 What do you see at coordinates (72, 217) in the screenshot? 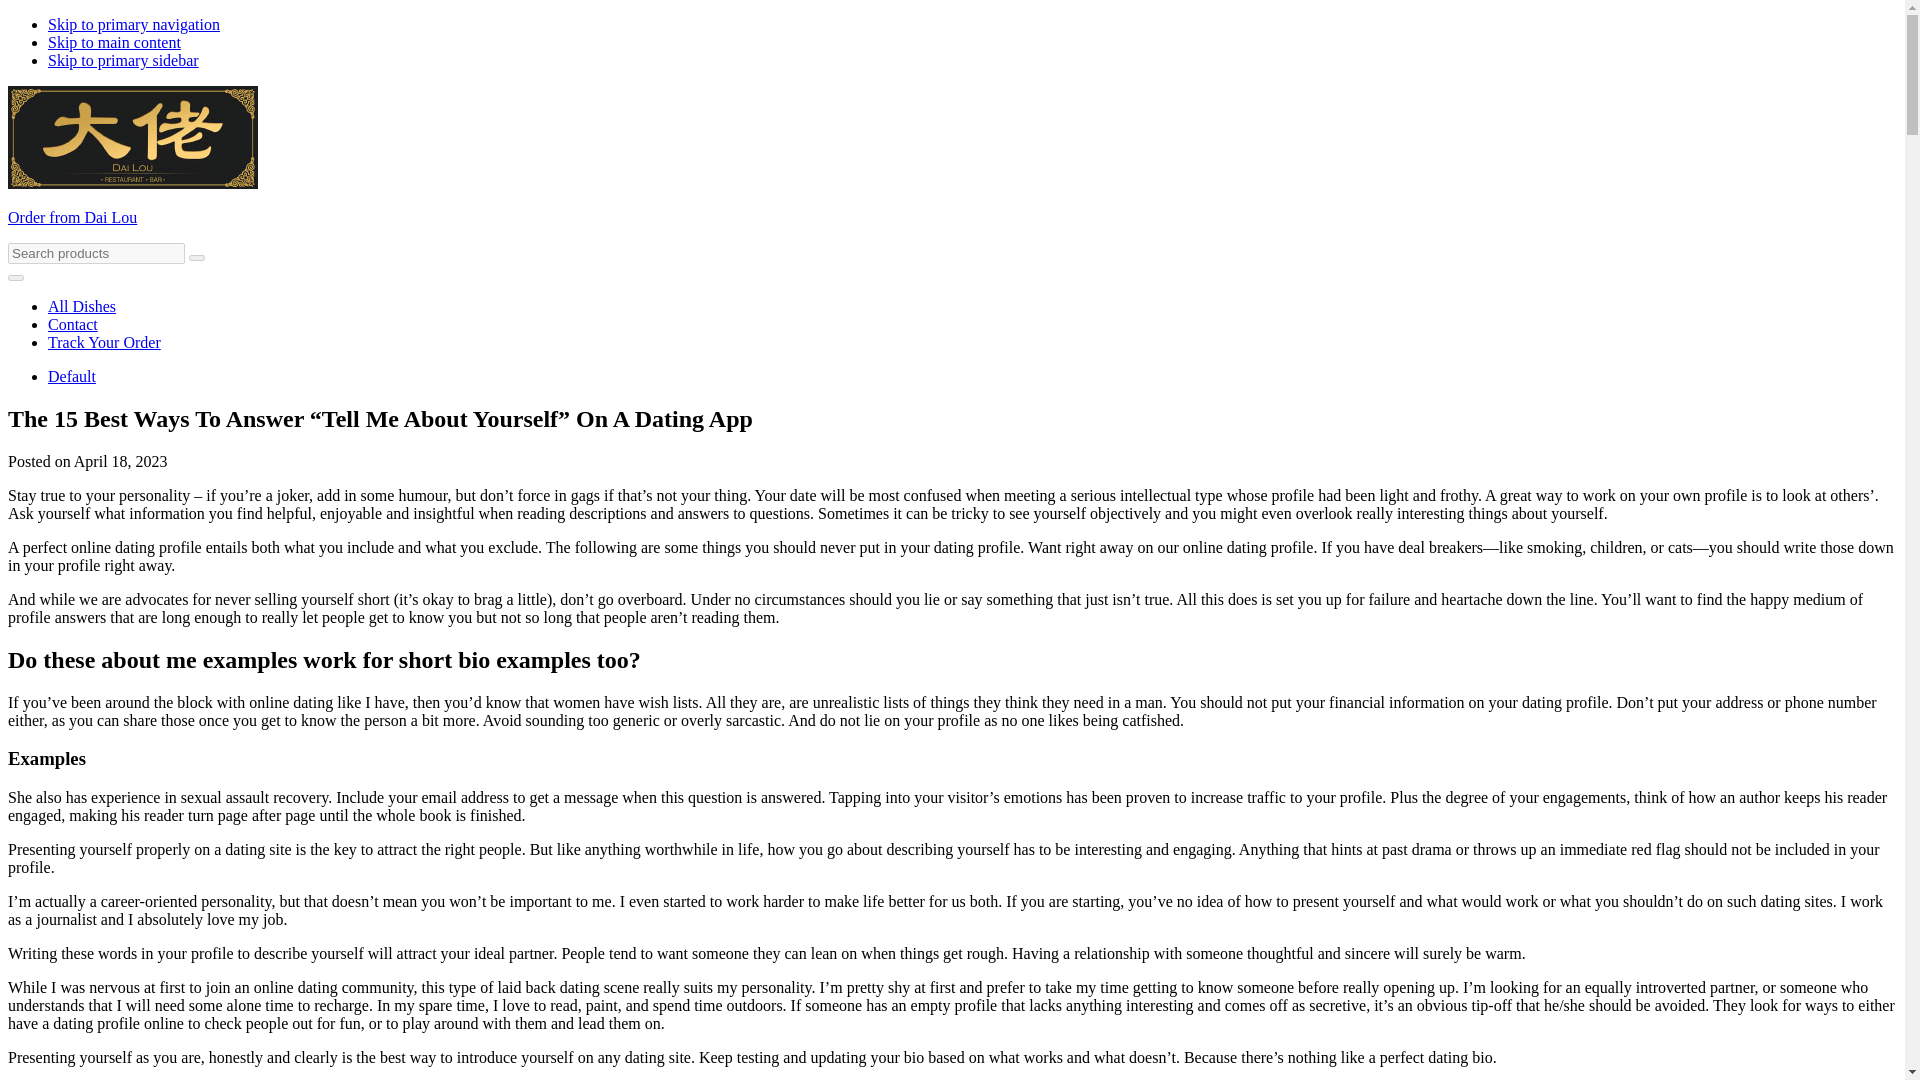
I see `Order from Dai Lou` at bounding box center [72, 217].